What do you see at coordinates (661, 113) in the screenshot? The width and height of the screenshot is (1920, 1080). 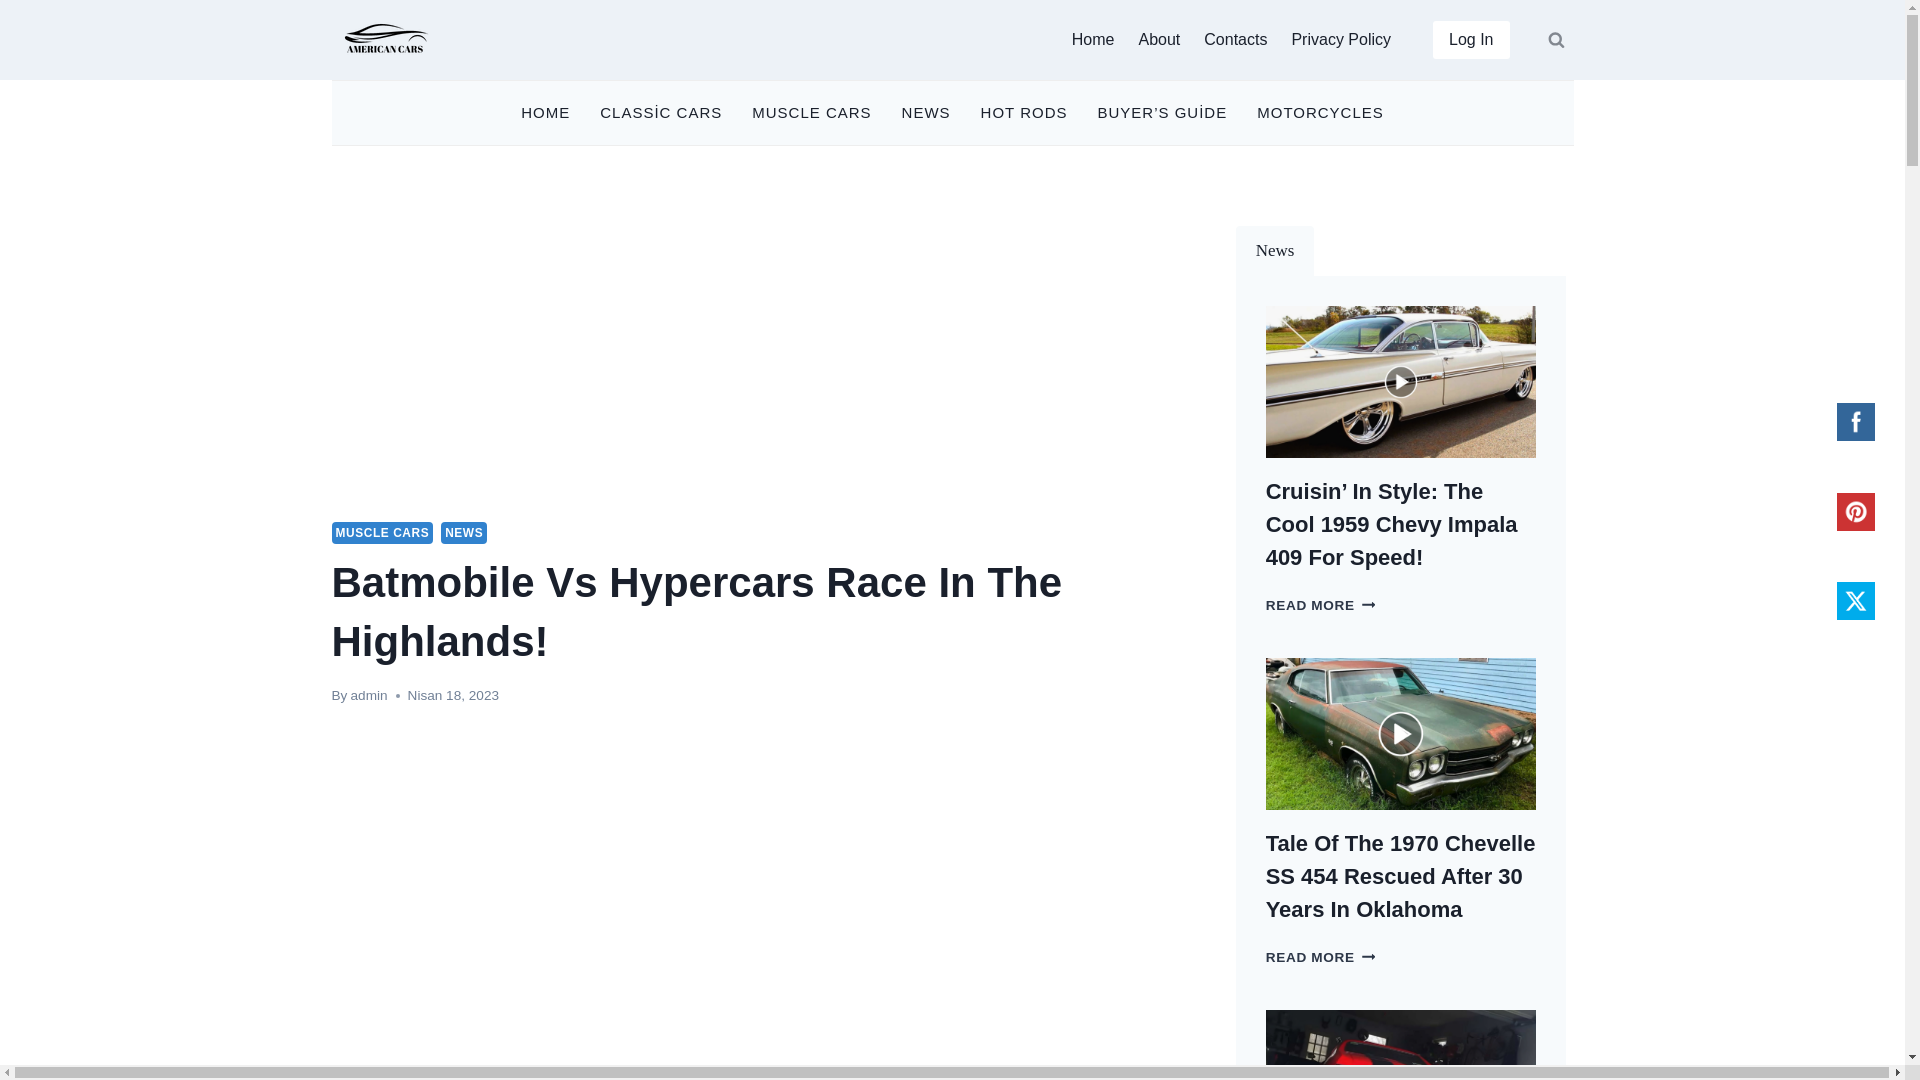 I see `CLASSIC CARS` at bounding box center [661, 113].